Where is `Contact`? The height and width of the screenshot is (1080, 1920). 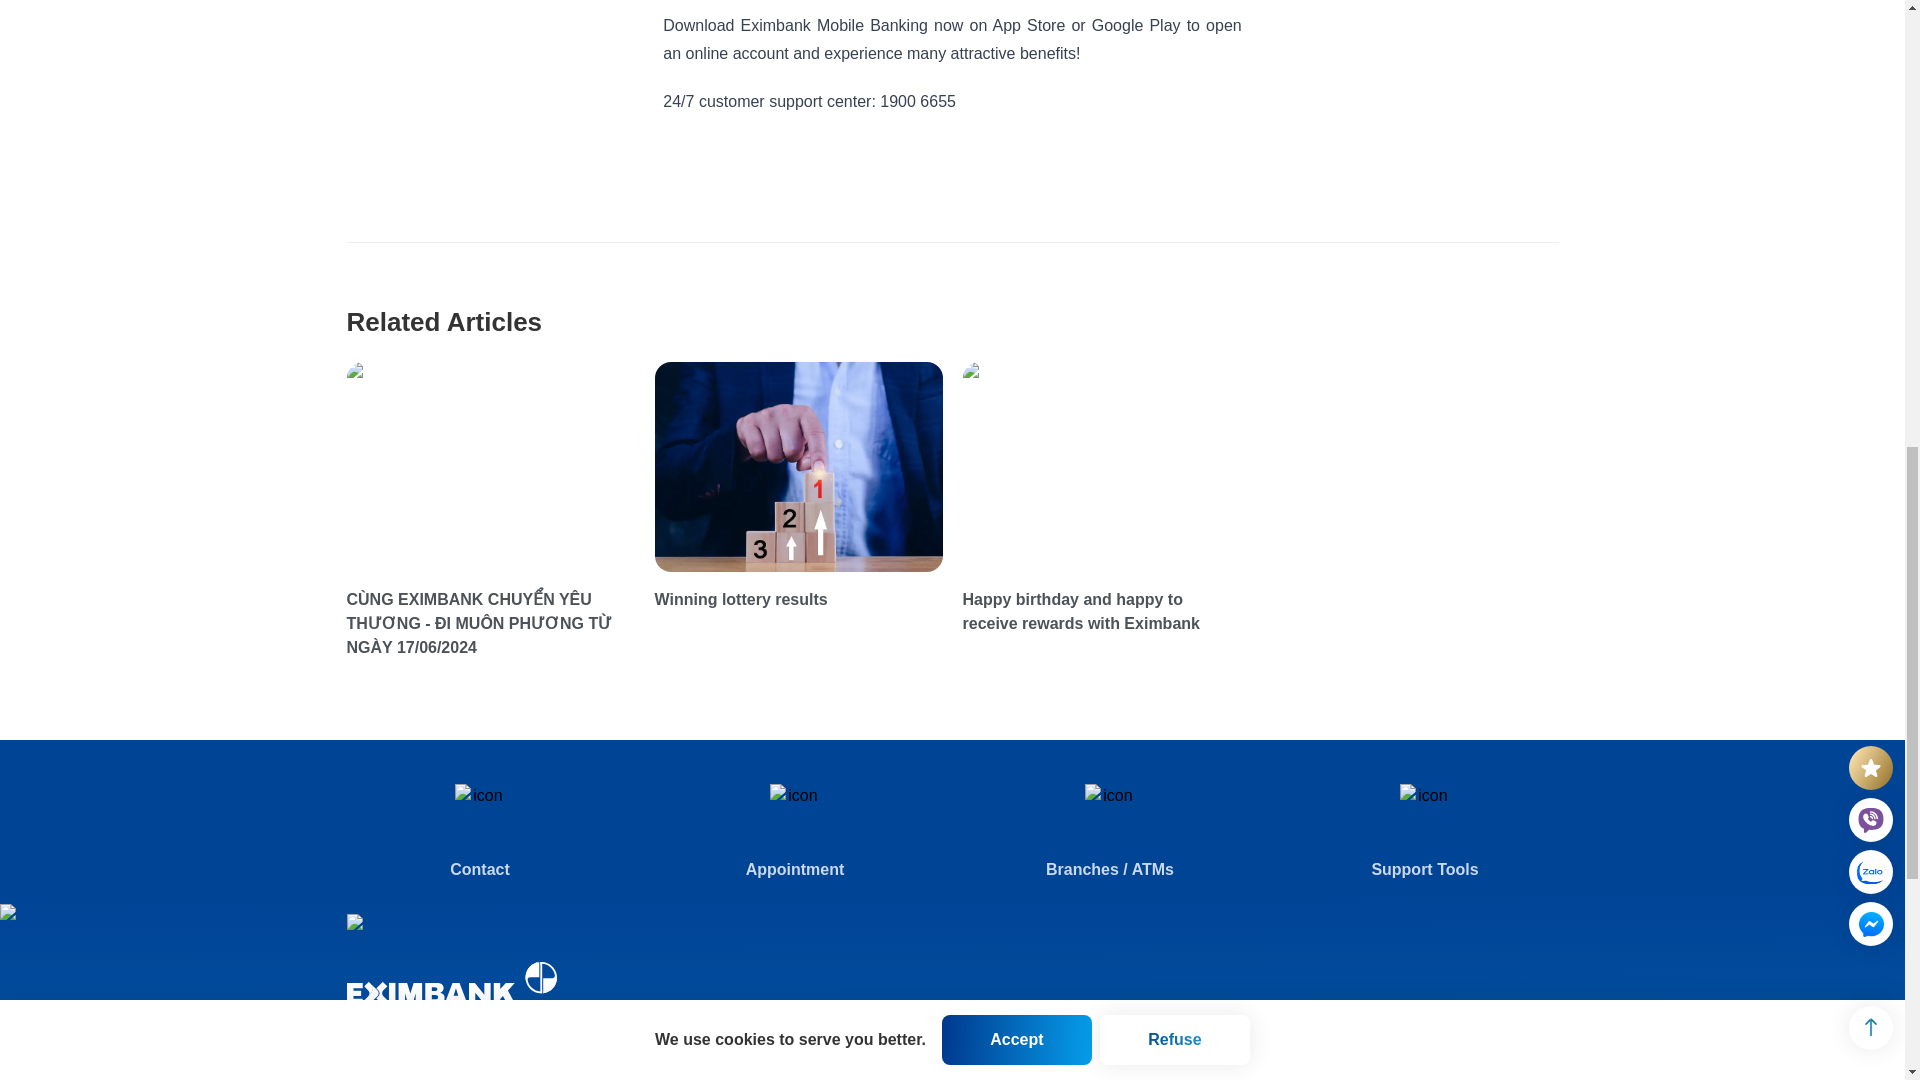 Contact is located at coordinates (478, 833).